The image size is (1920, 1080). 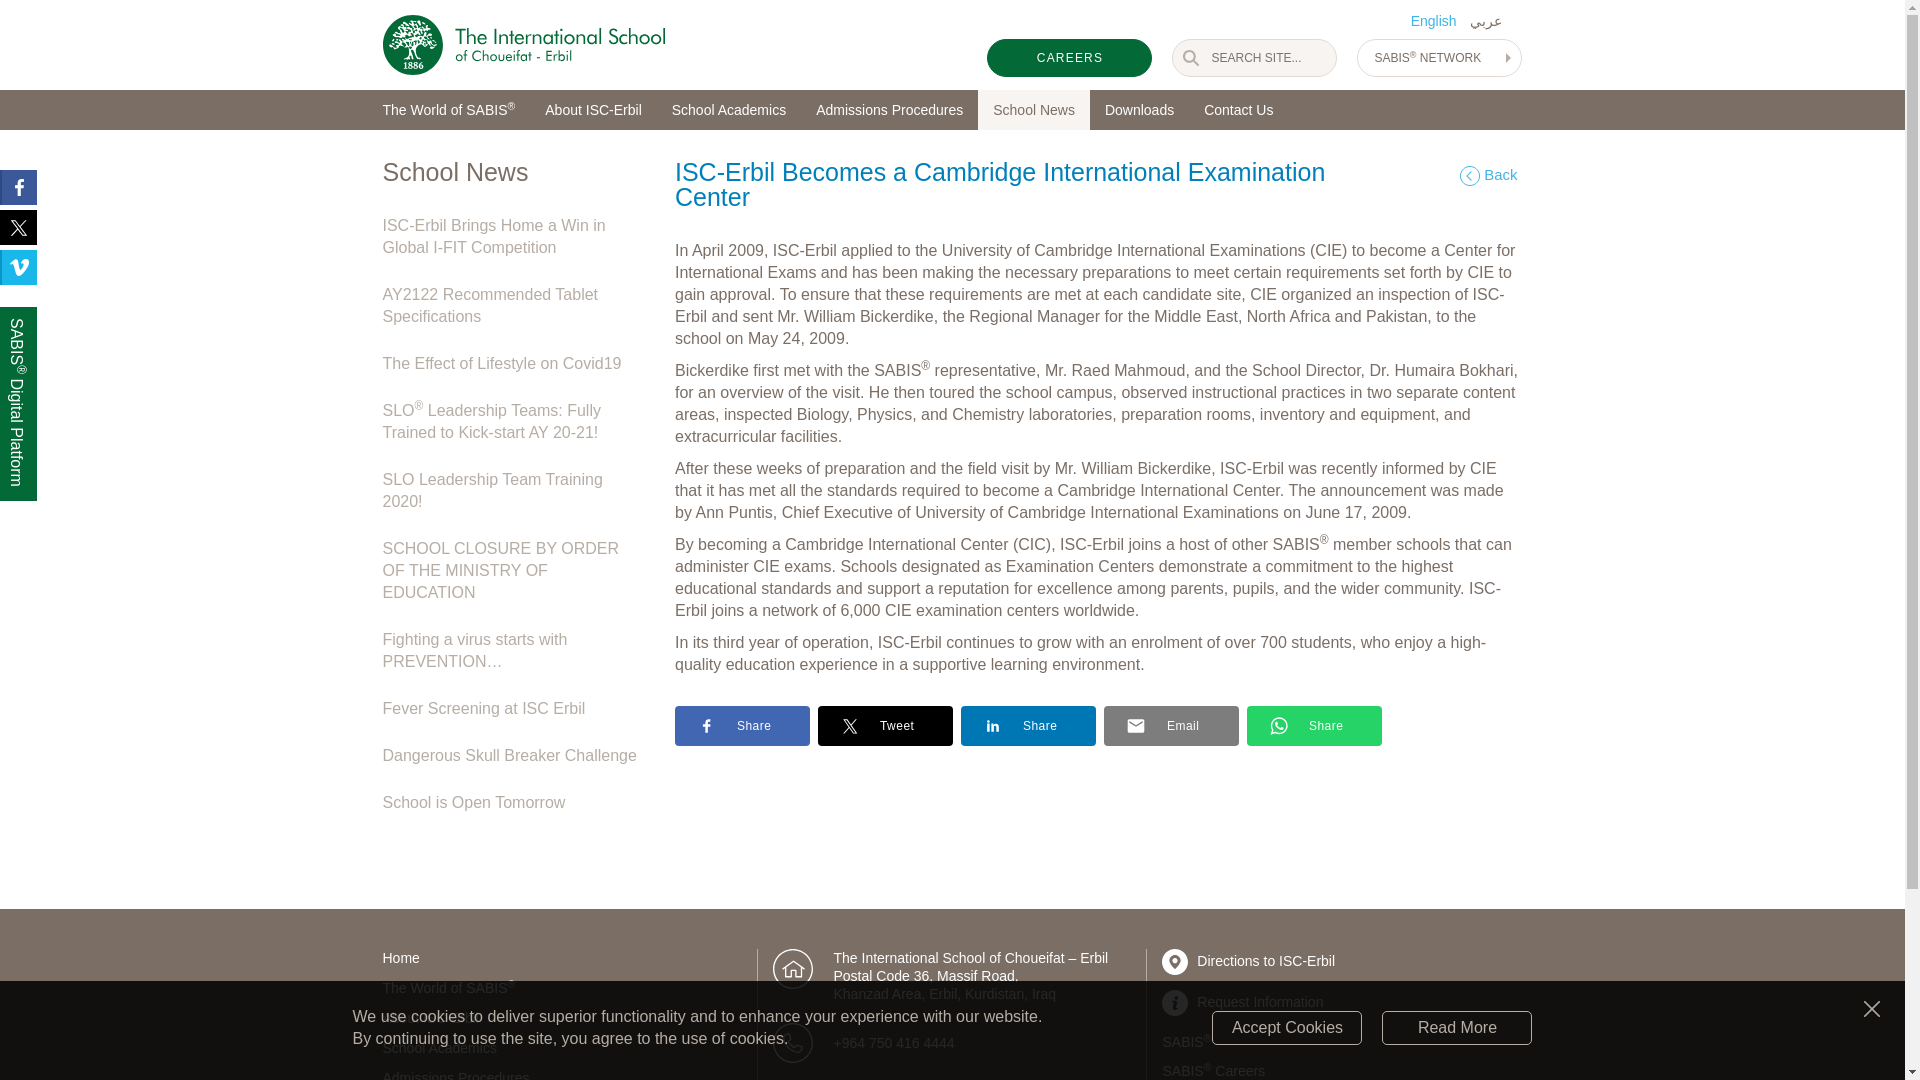 I want to click on The International School of Choueifat - Erbil, so click(x=523, y=44).